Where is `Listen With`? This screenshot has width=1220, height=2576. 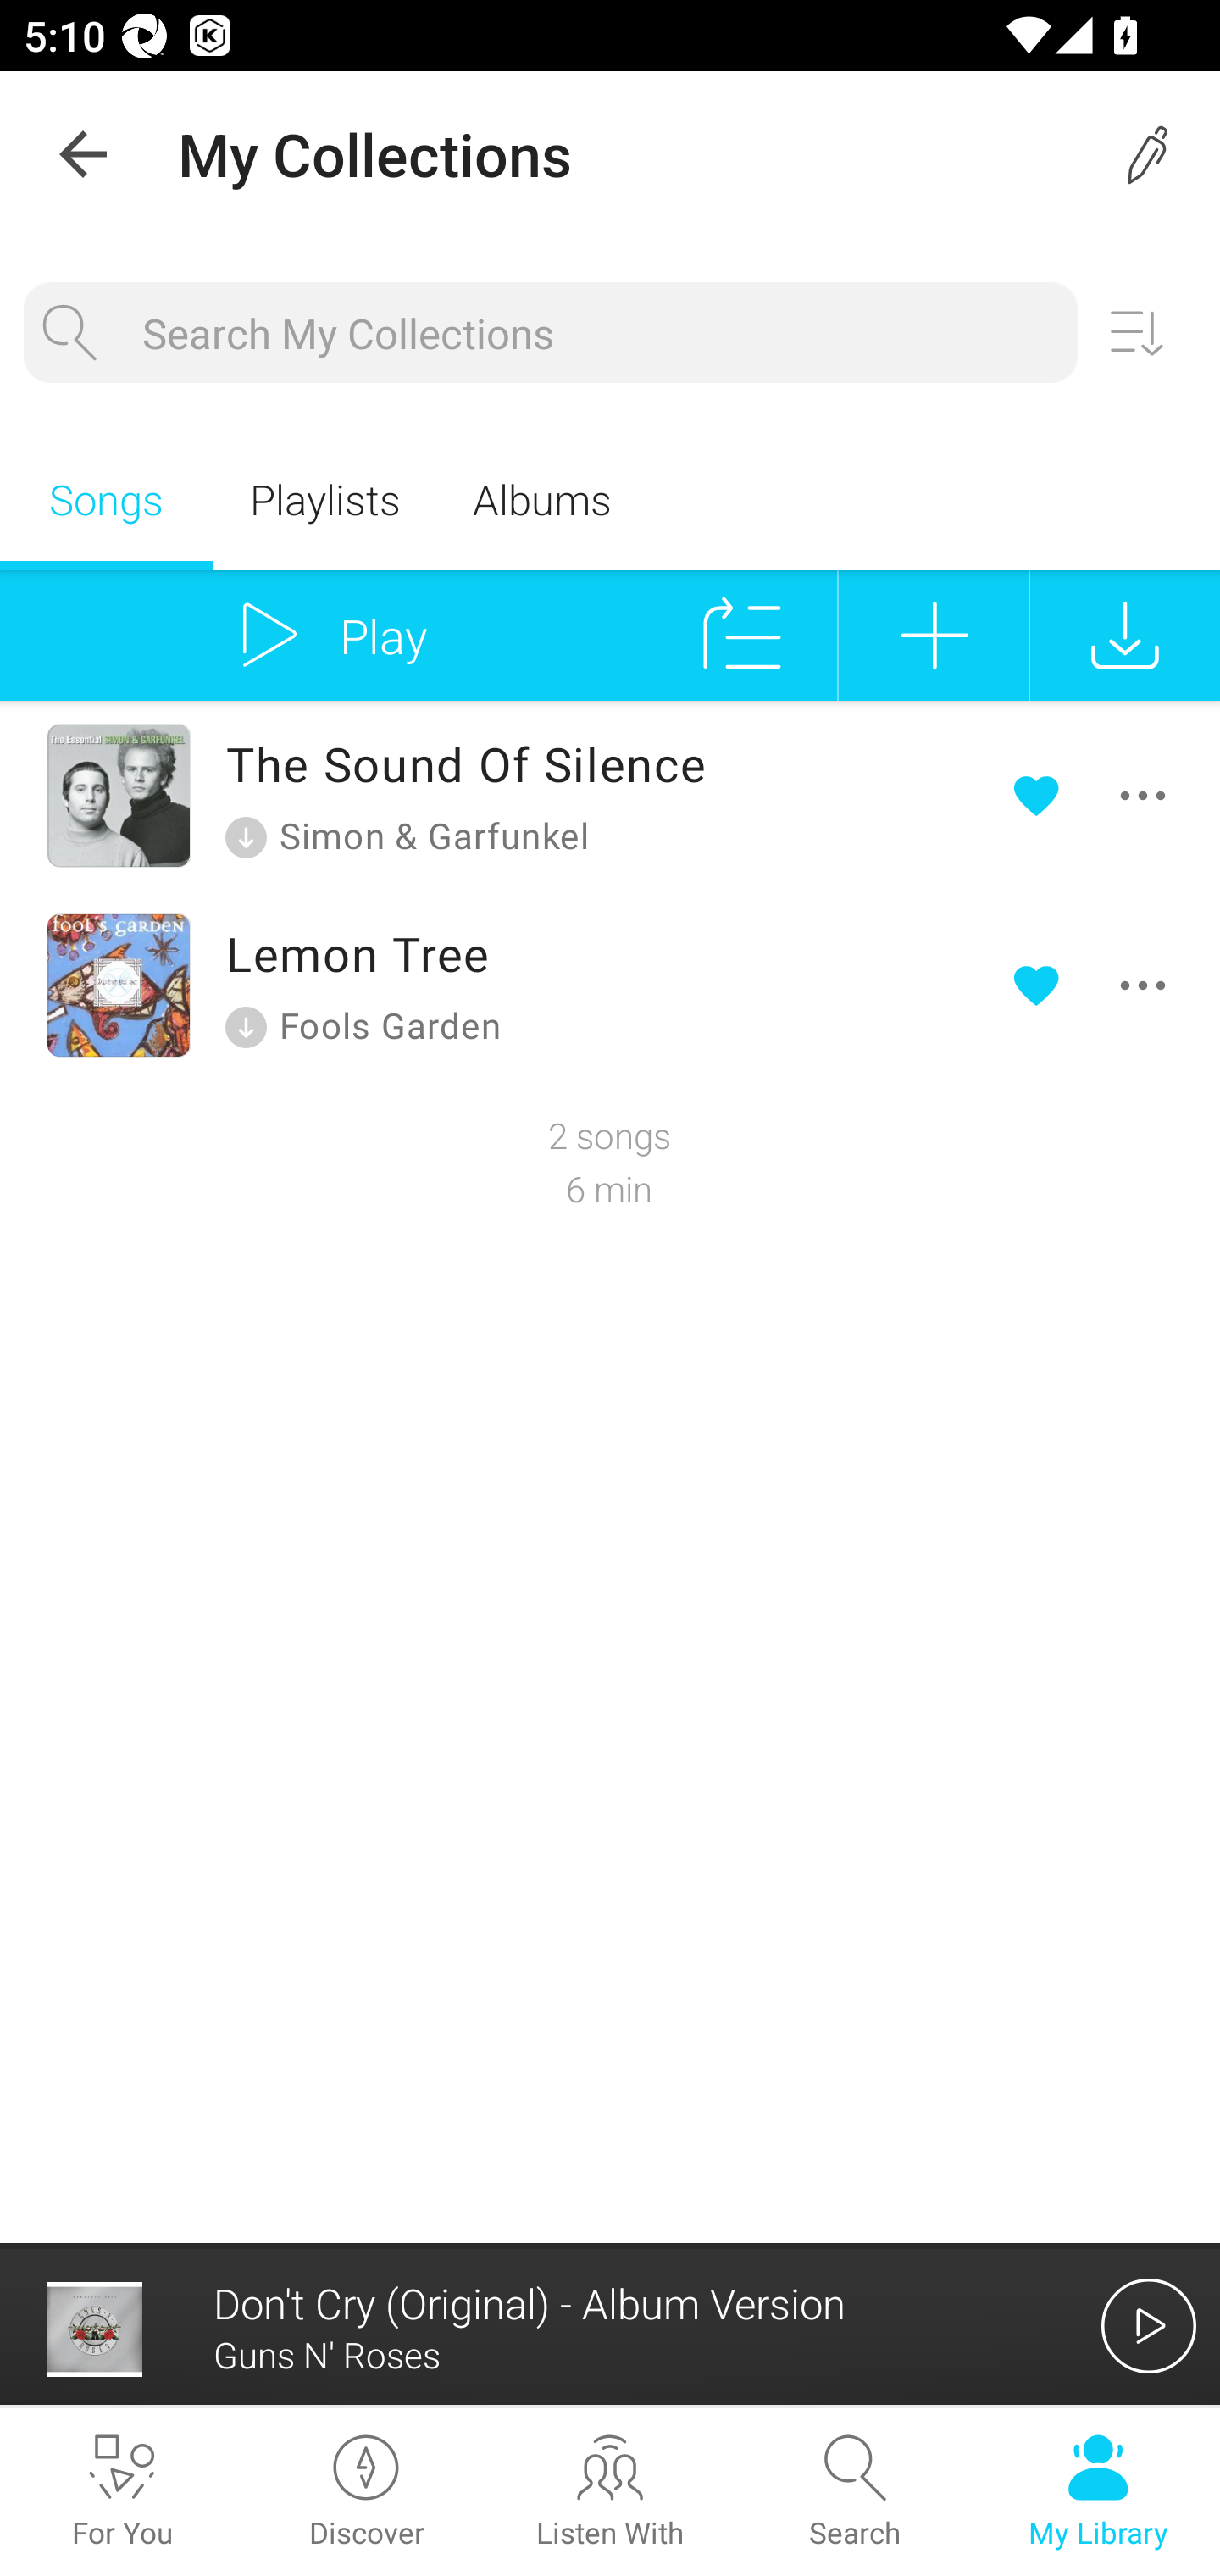 Listen With is located at coordinates (610, 2492).